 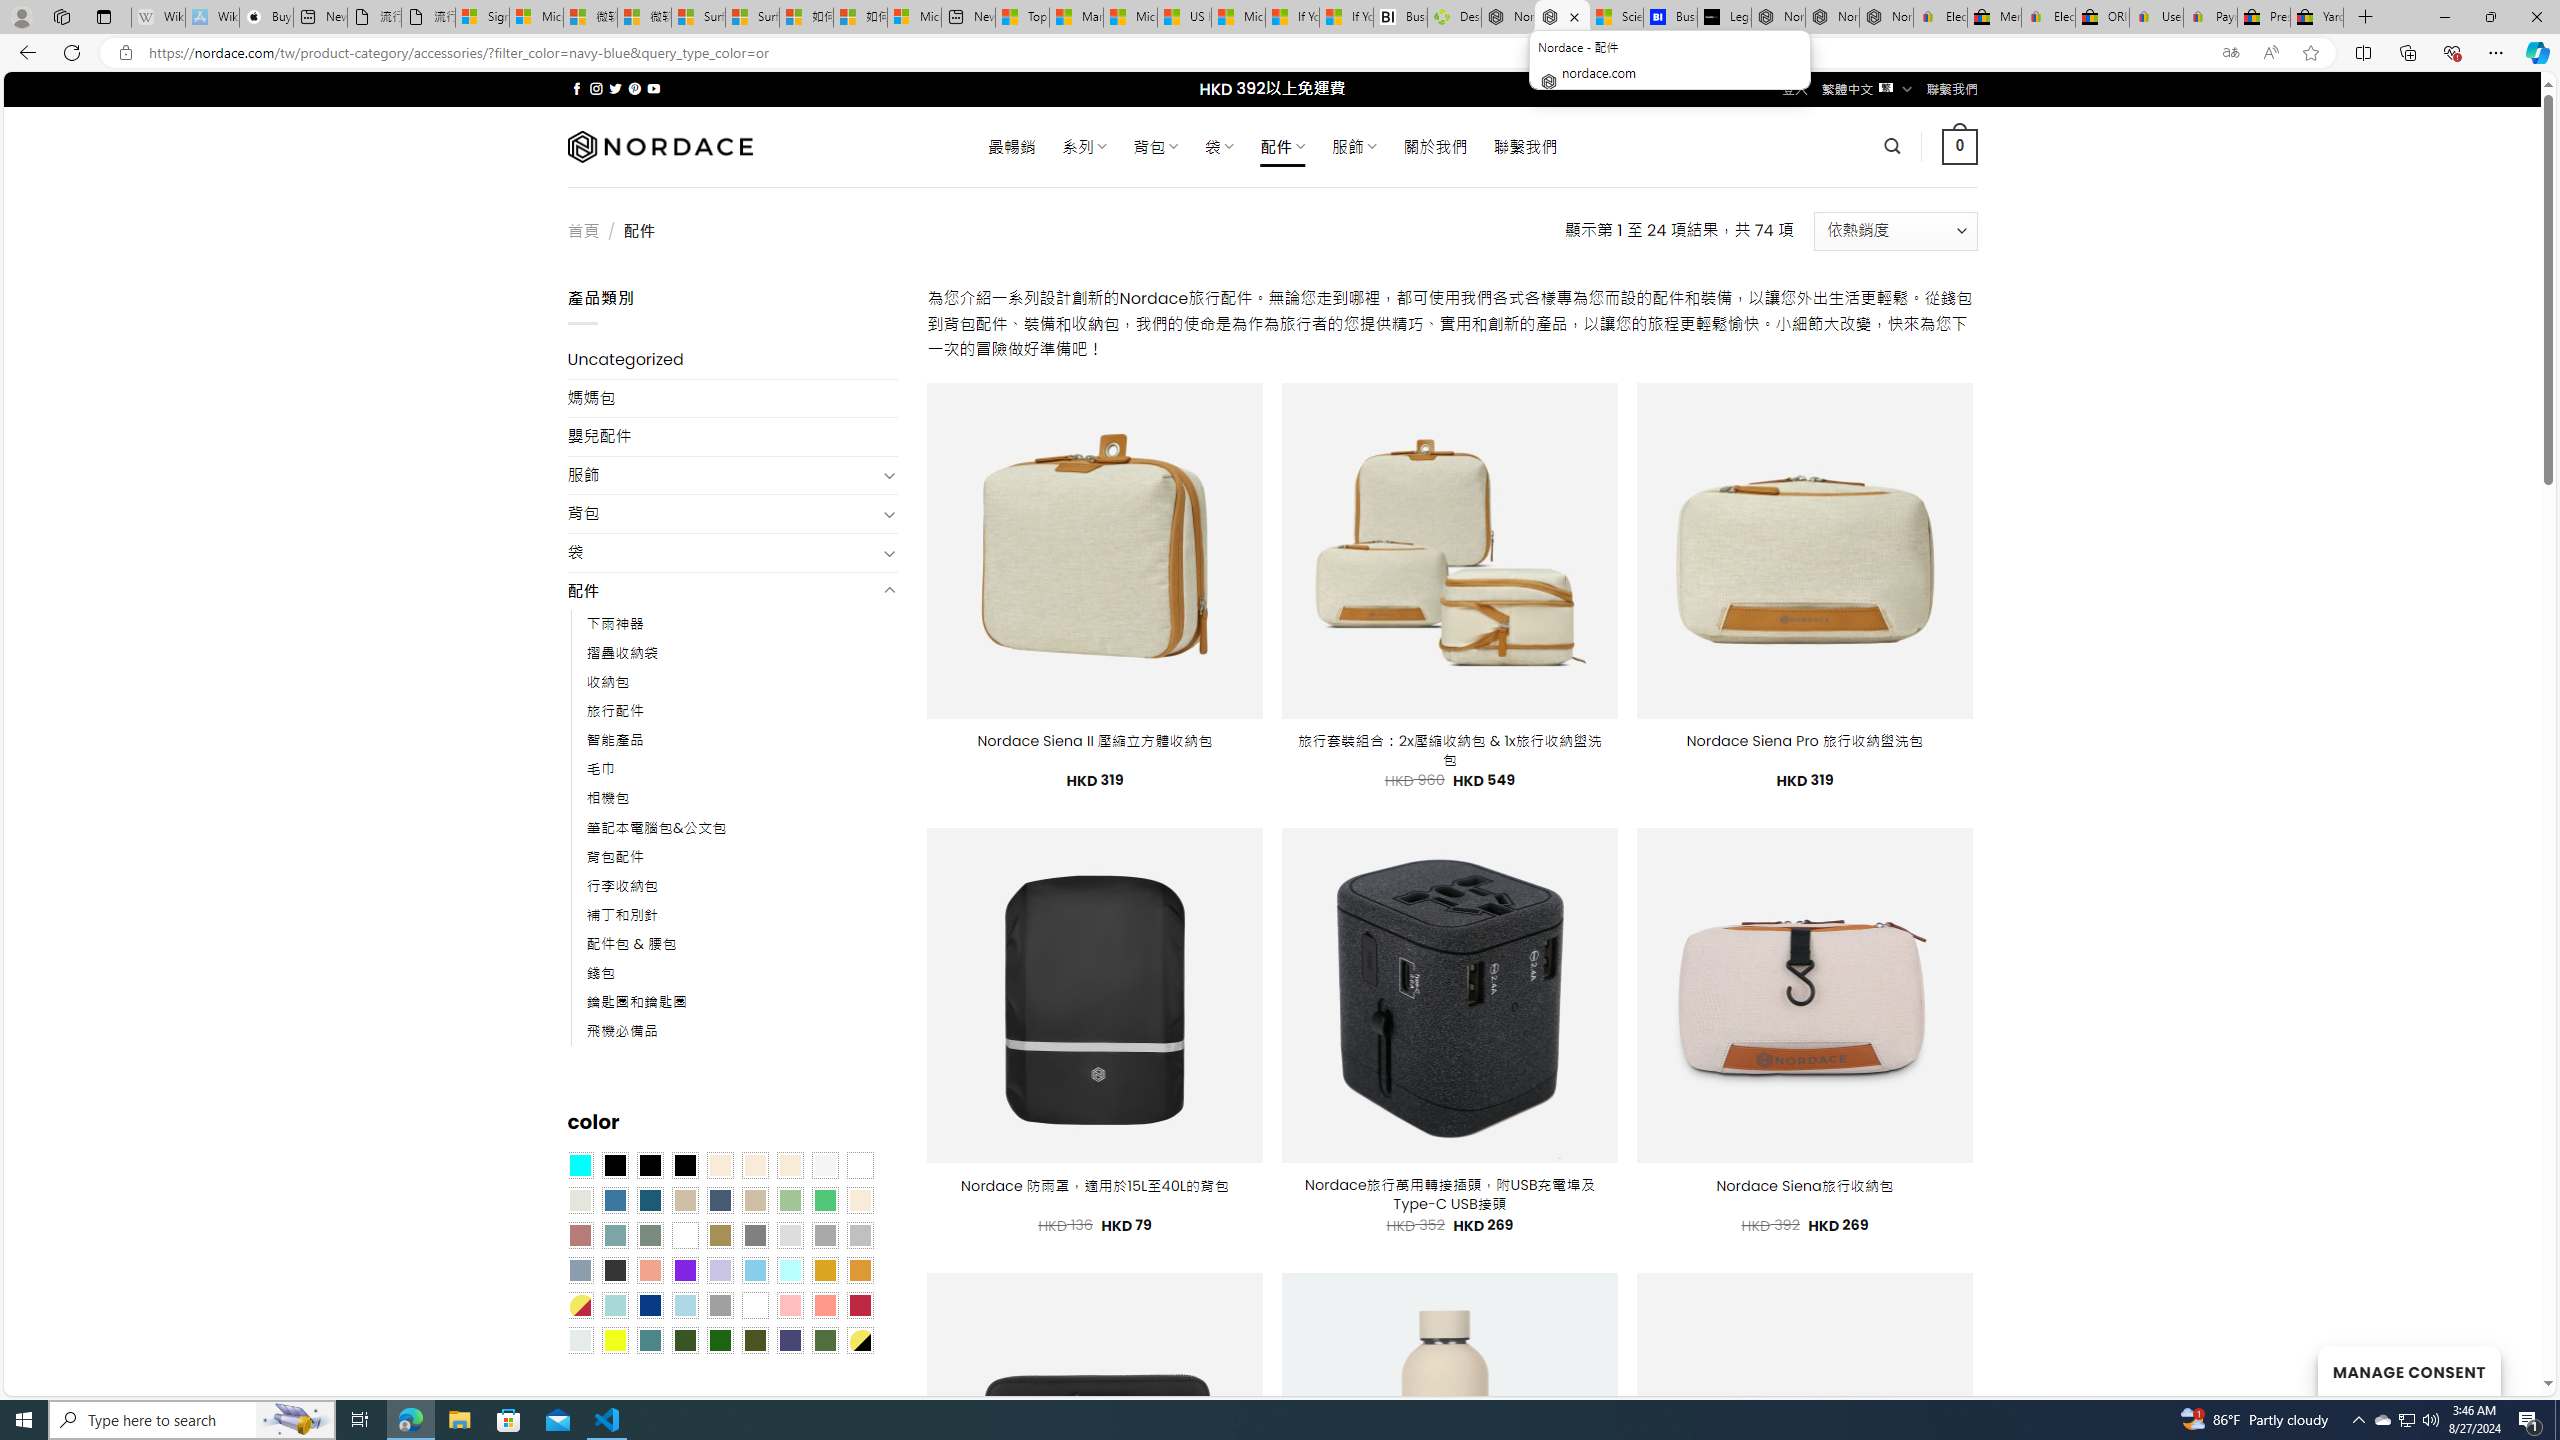 What do you see at coordinates (1508, 17) in the screenshot?
I see `Nordace - Summer Adventures 2024` at bounding box center [1508, 17].